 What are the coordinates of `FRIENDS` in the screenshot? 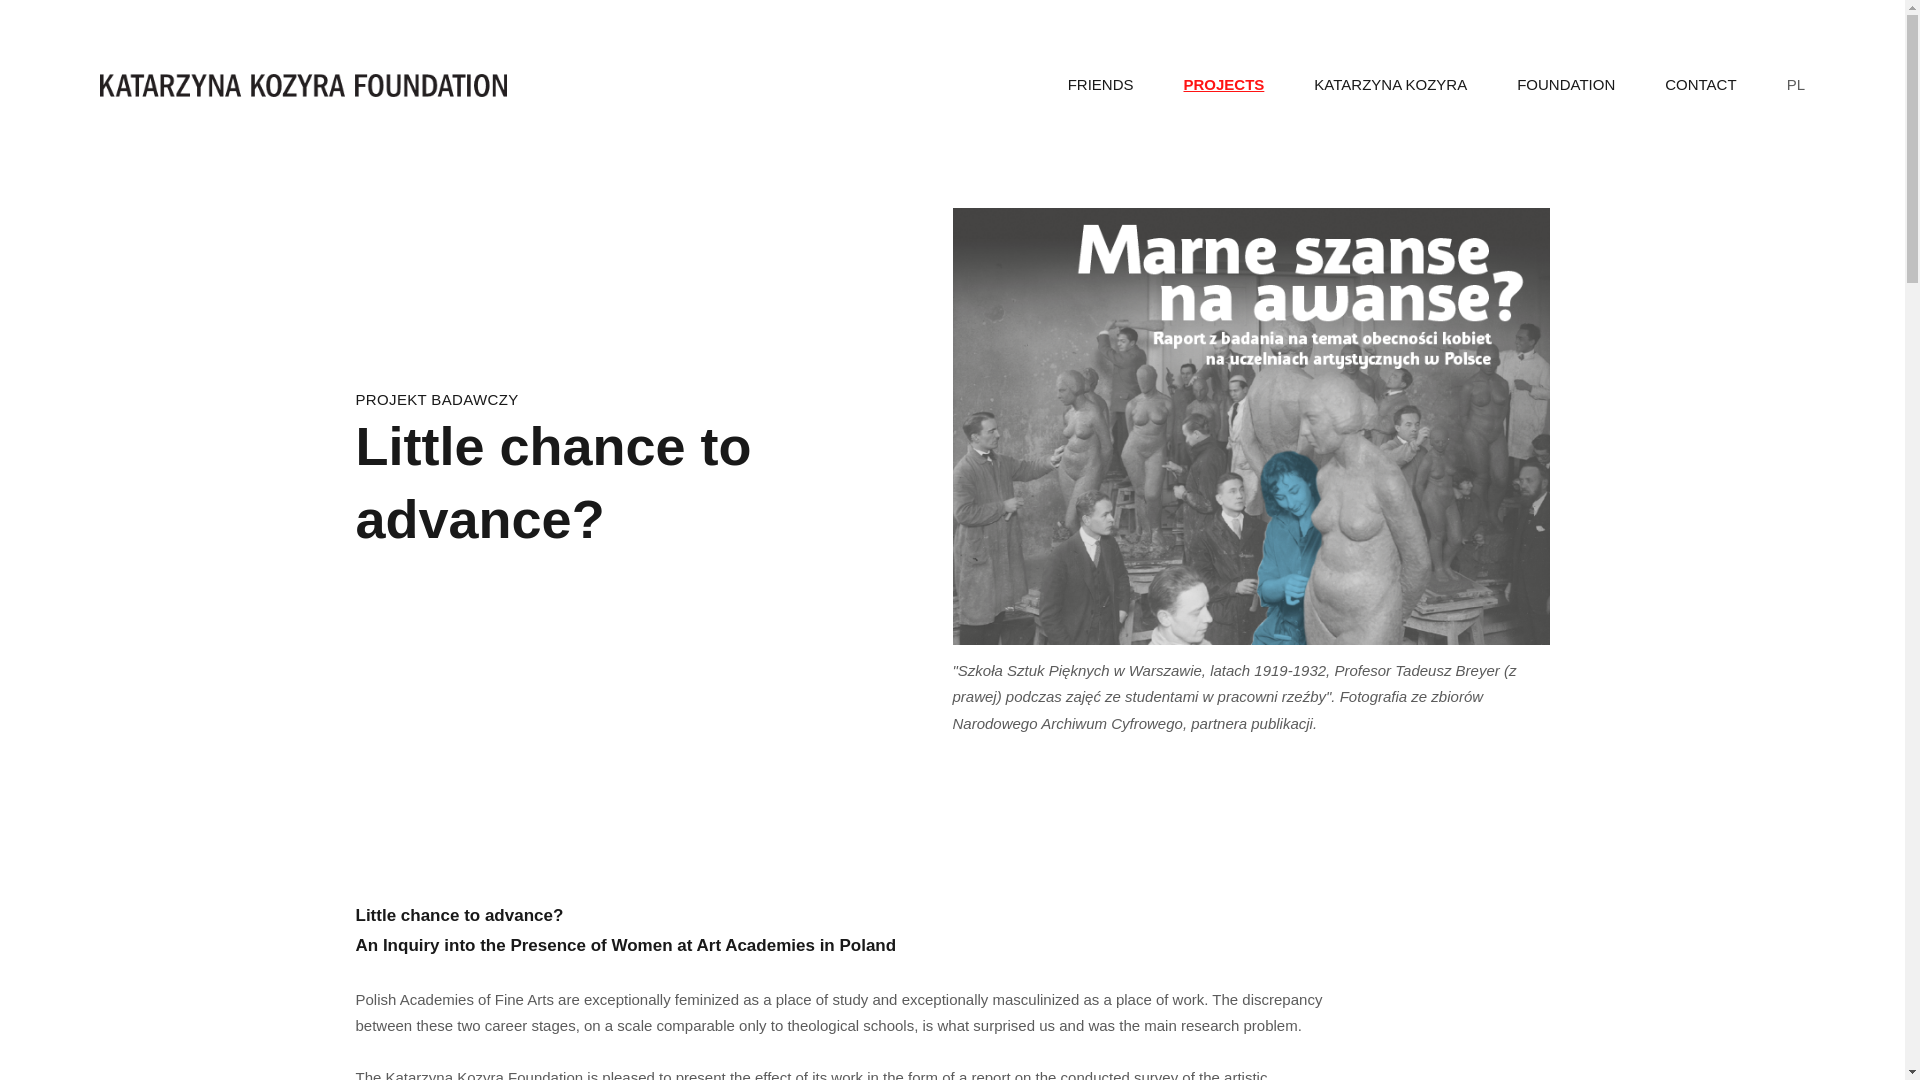 It's located at (1100, 84).